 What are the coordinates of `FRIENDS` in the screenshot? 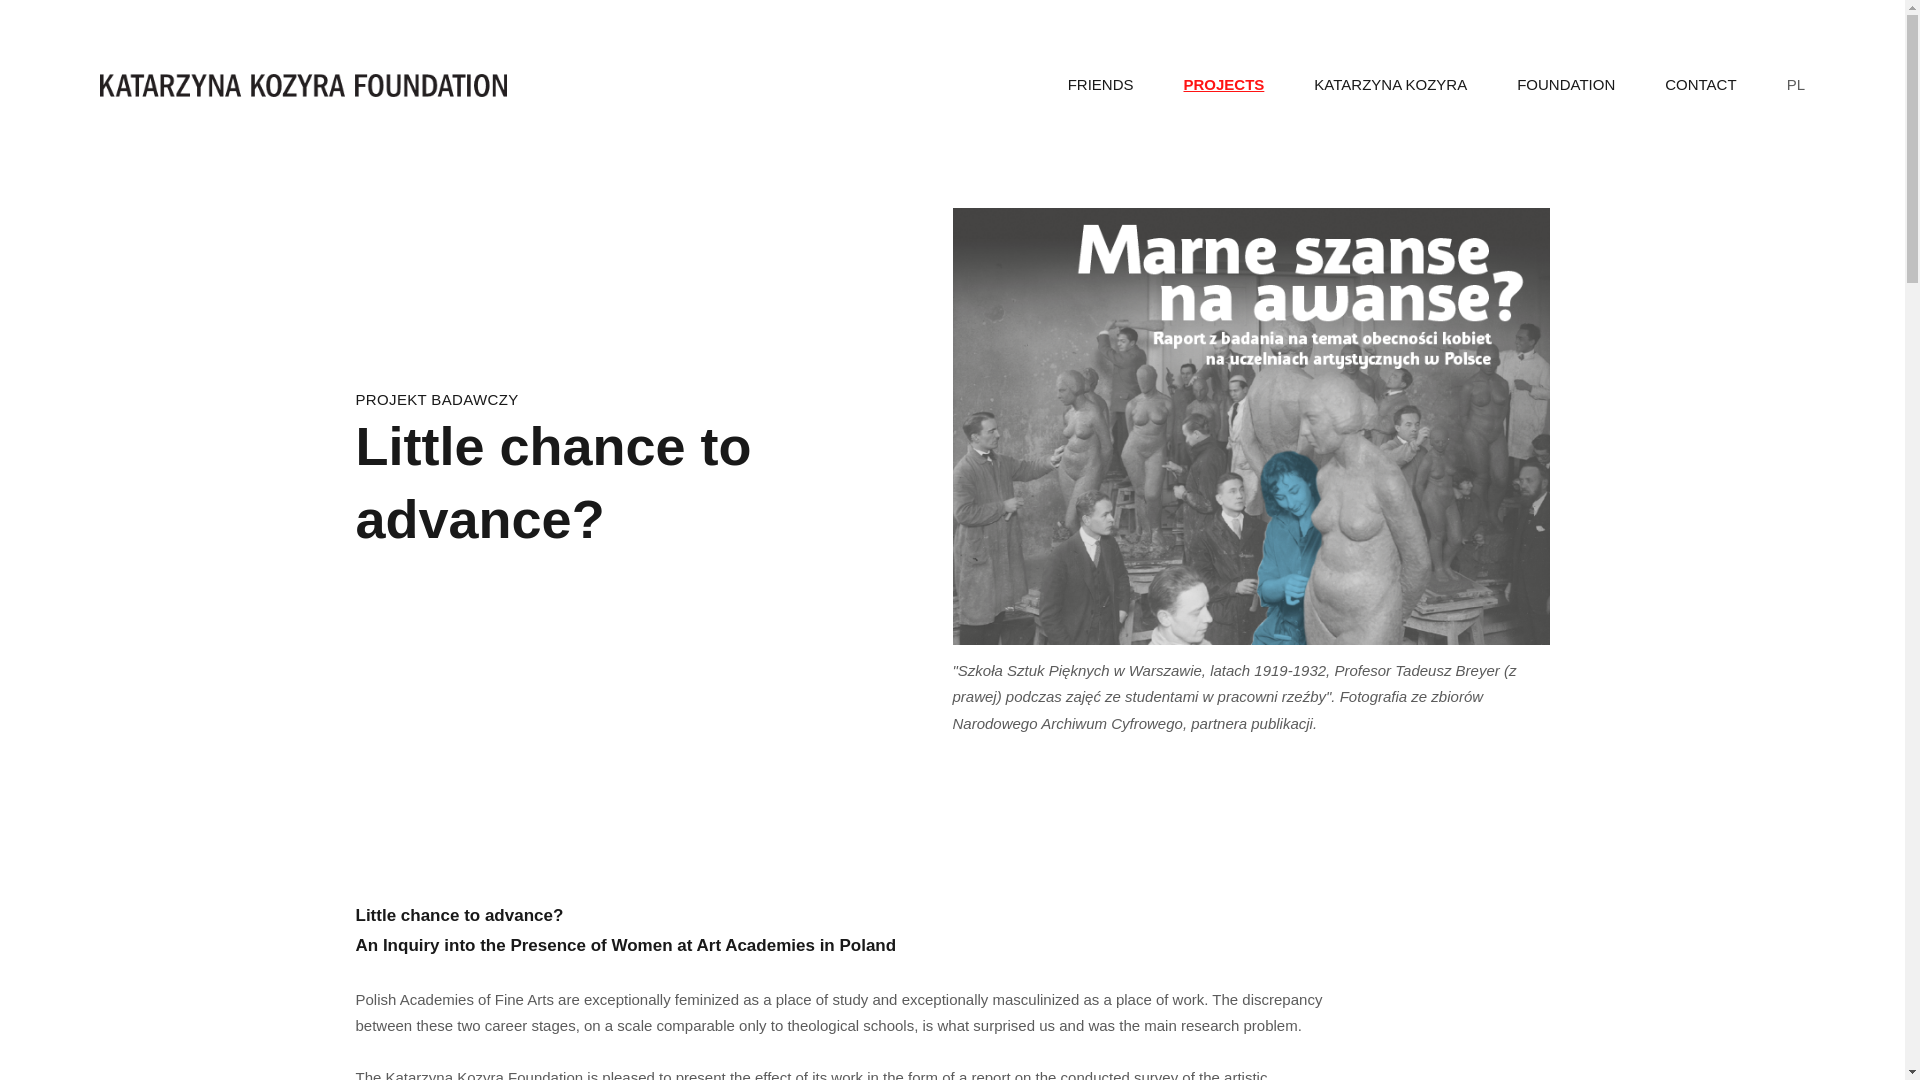 It's located at (1100, 84).